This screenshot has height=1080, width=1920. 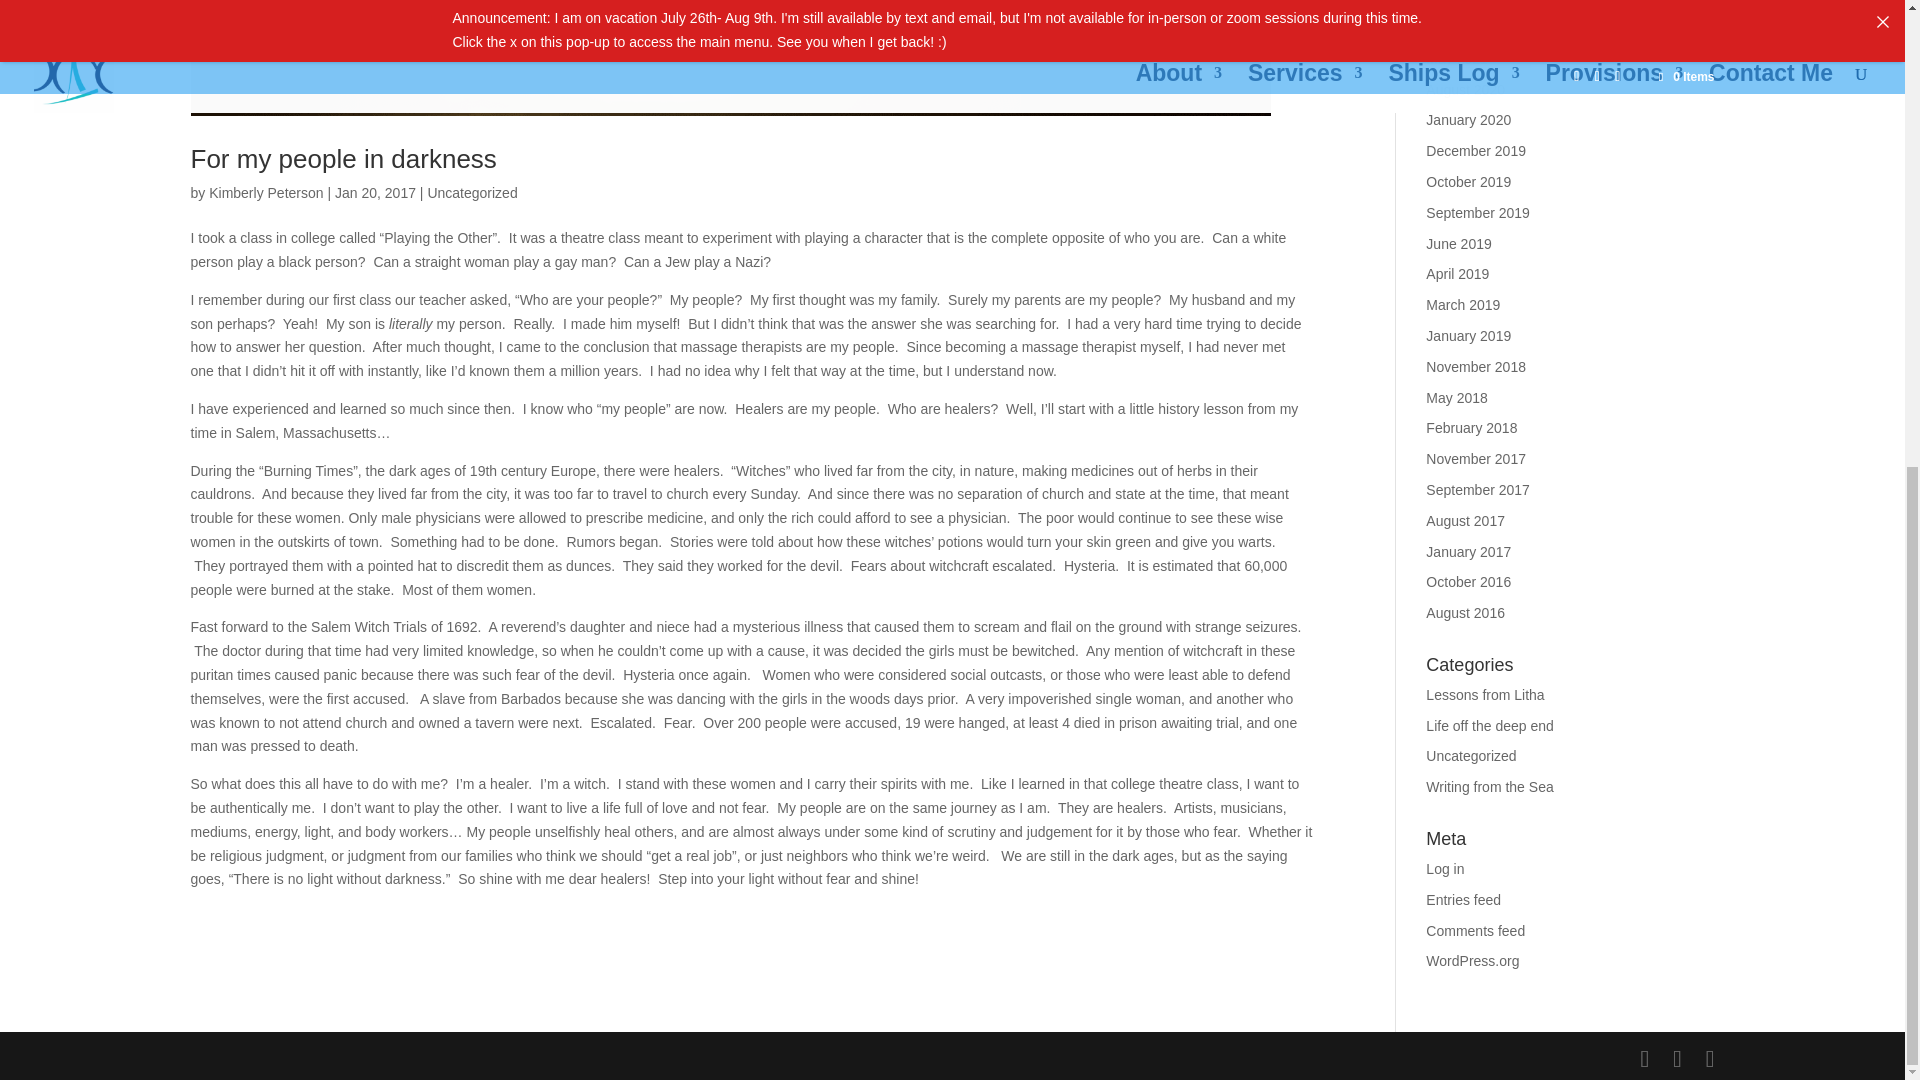 What do you see at coordinates (266, 192) in the screenshot?
I see `Kimberly Peterson` at bounding box center [266, 192].